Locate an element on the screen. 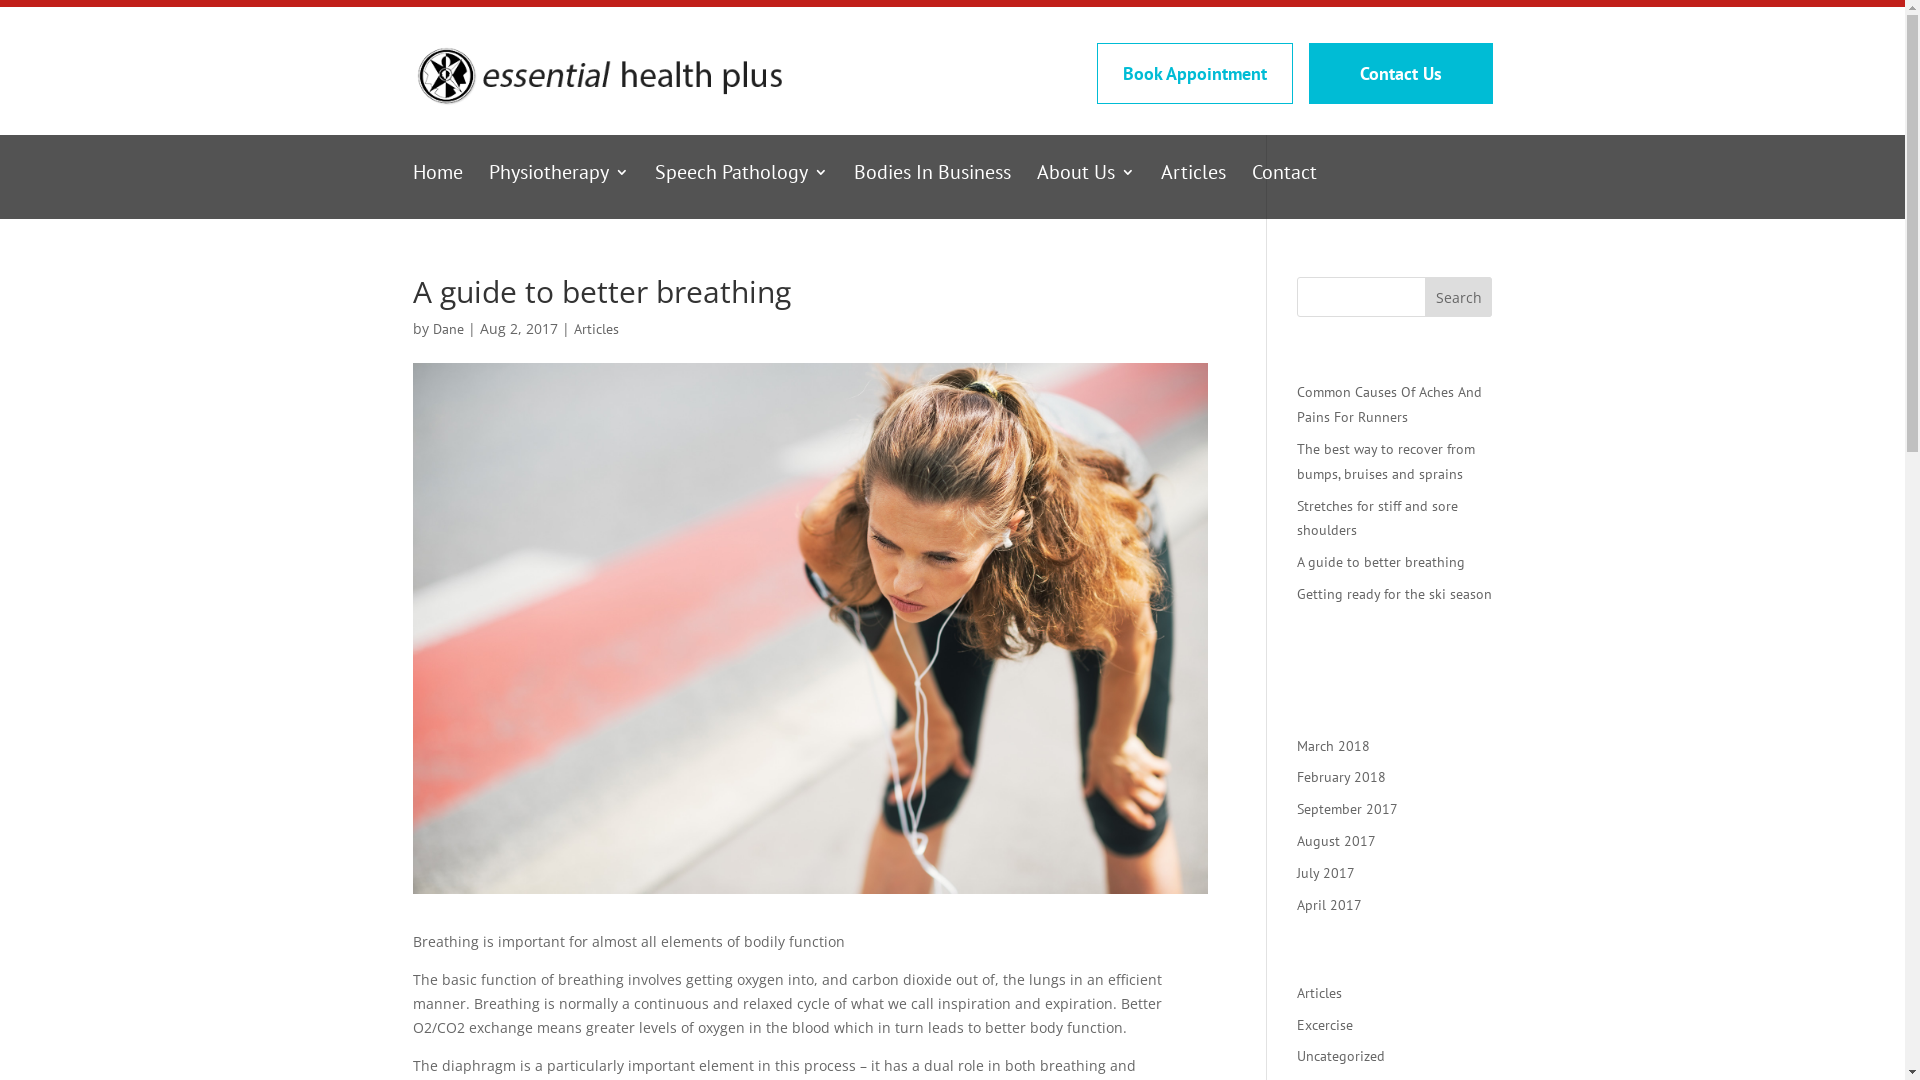 Image resolution: width=1920 pixels, height=1080 pixels. Home is located at coordinates (437, 192).